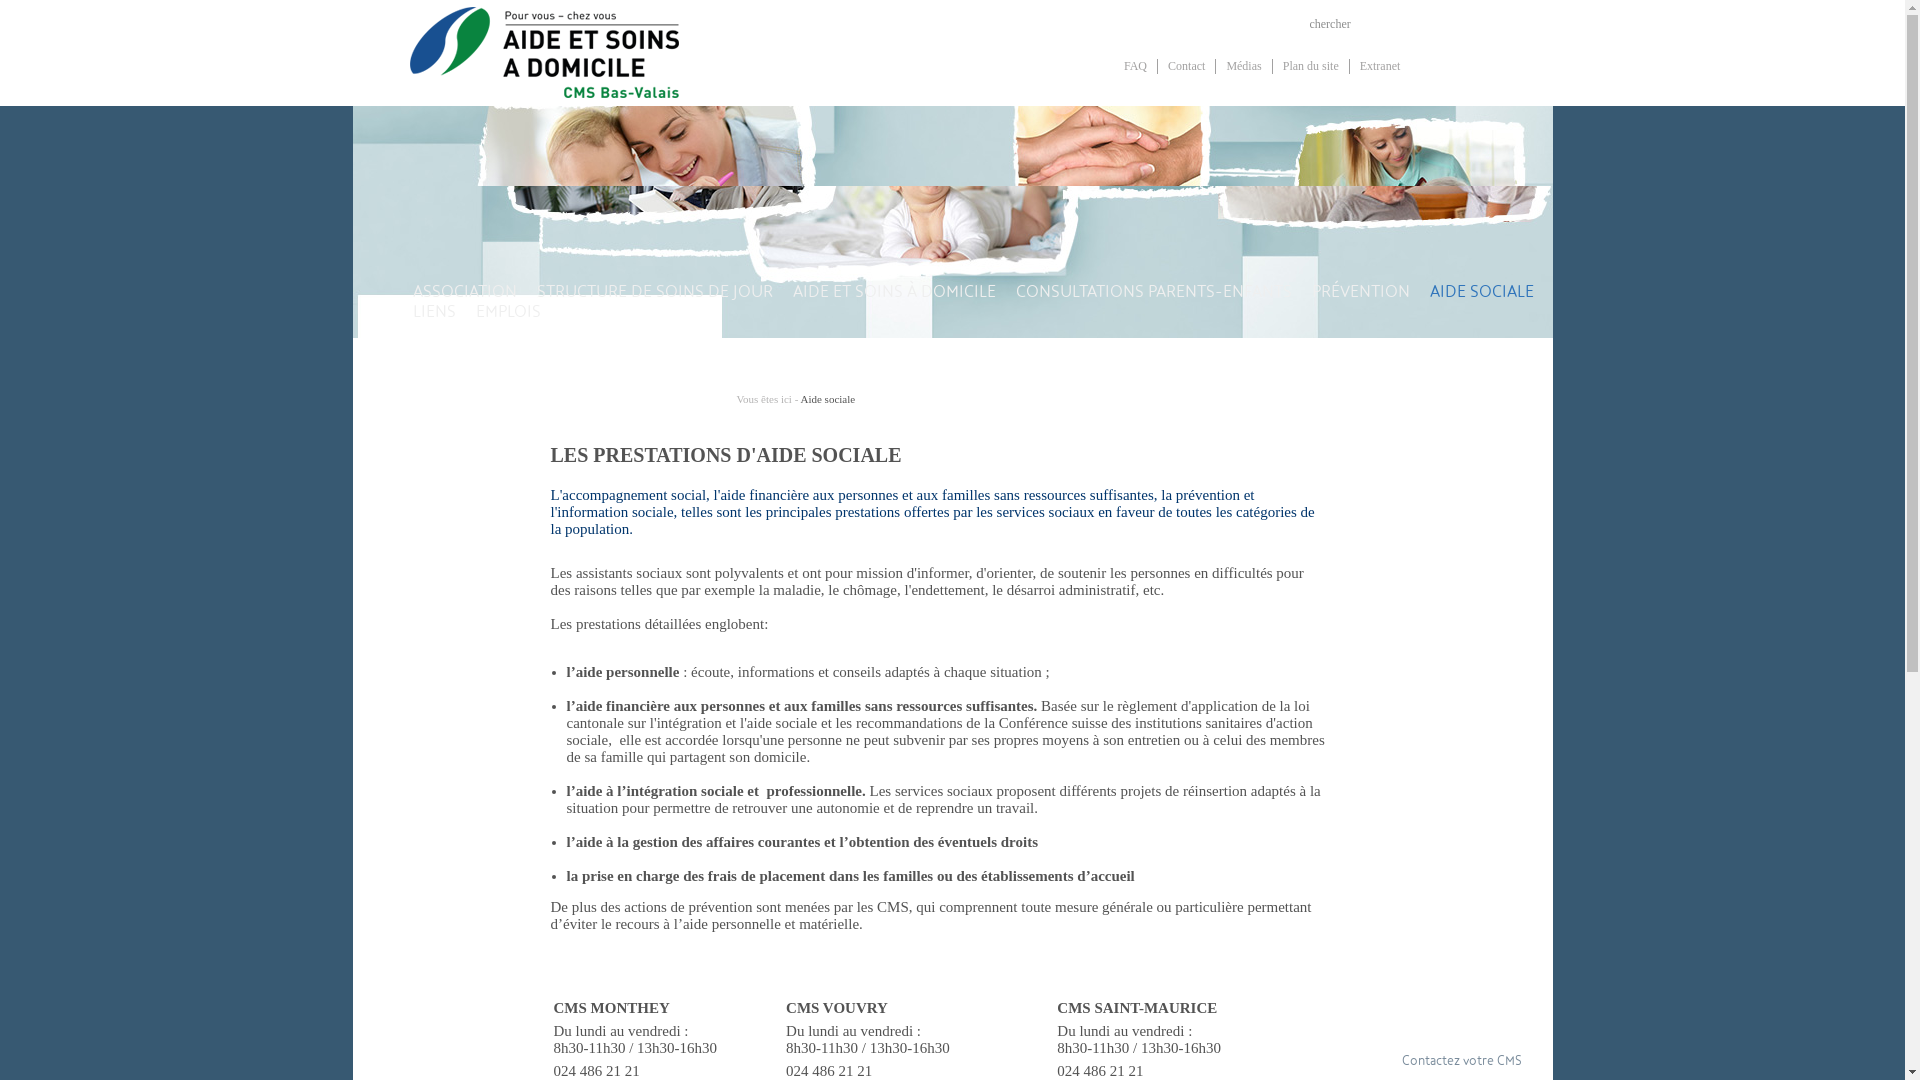 This screenshot has width=1920, height=1080. What do you see at coordinates (1154, 321) in the screenshot?
I see `CONSULTATIONS PARENTS-ENFANTS` at bounding box center [1154, 321].